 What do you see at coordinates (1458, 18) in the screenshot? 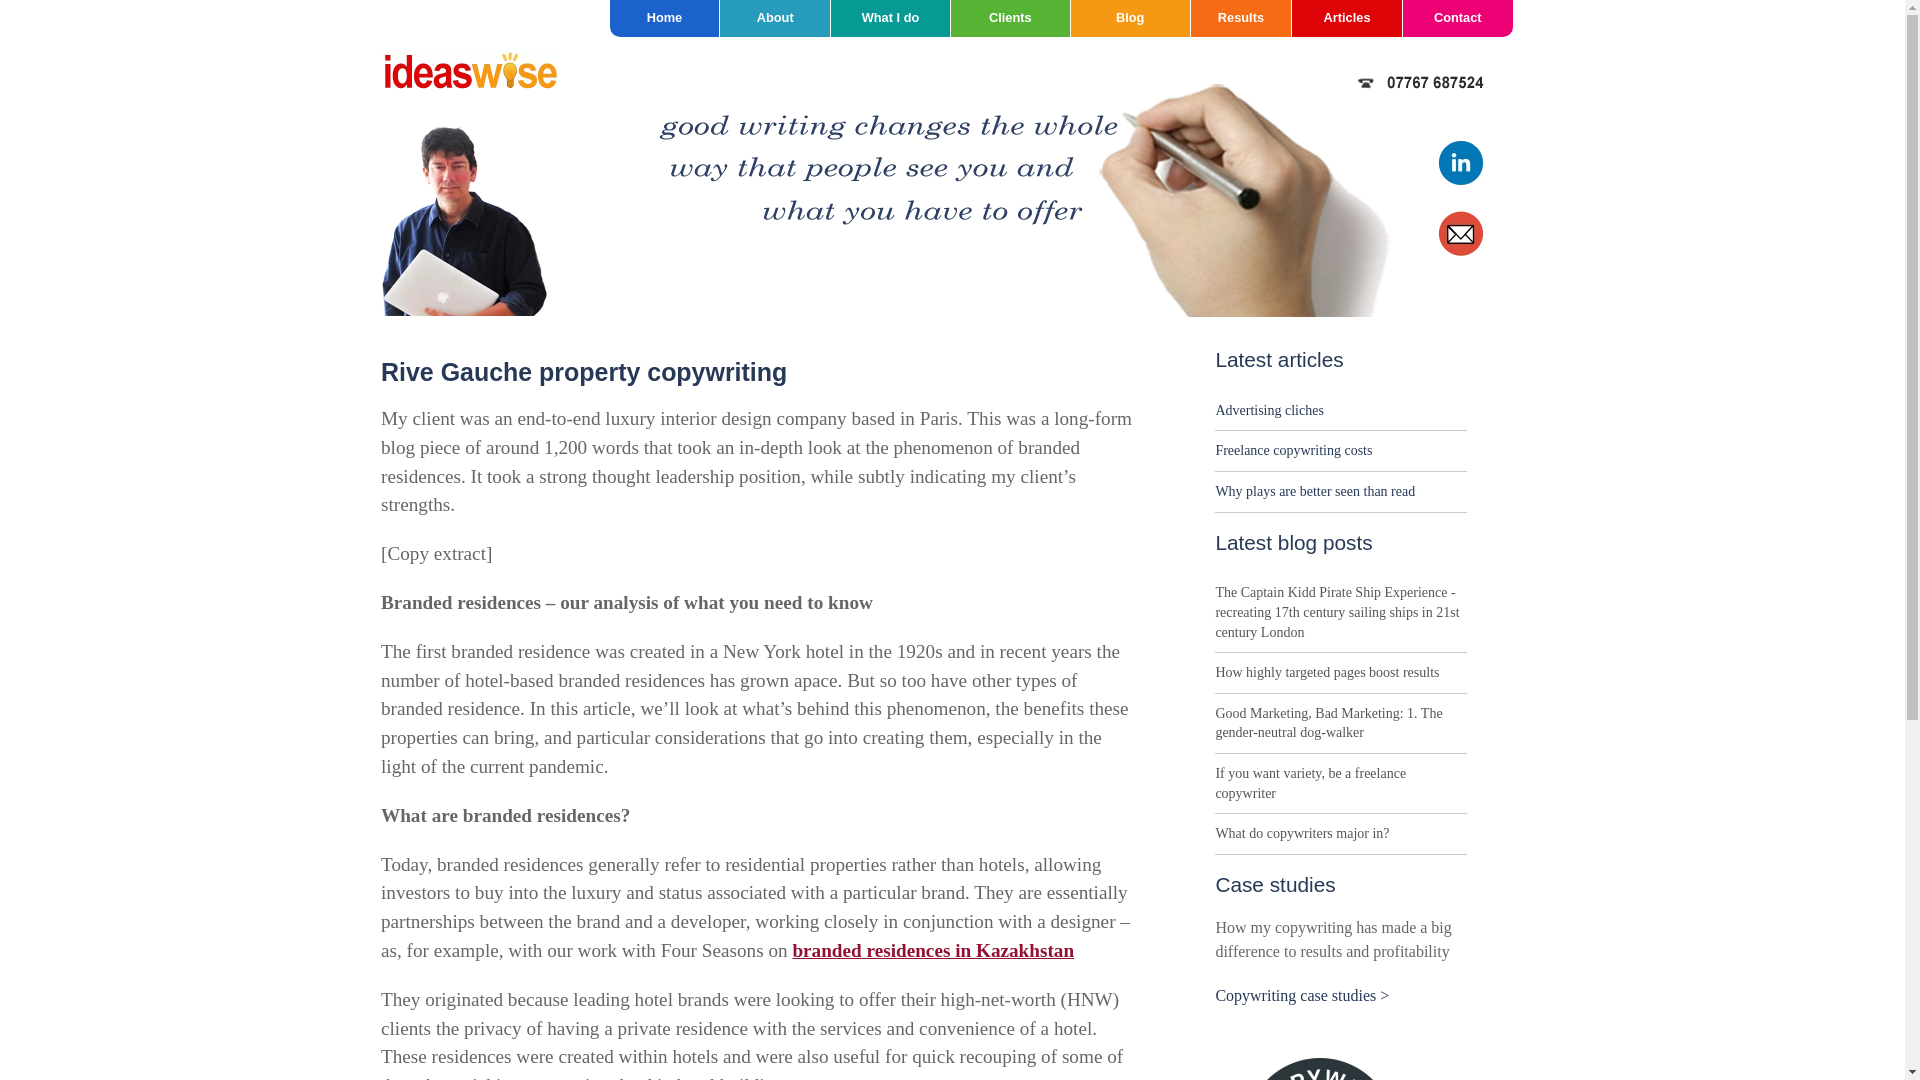
I see `Contact` at bounding box center [1458, 18].